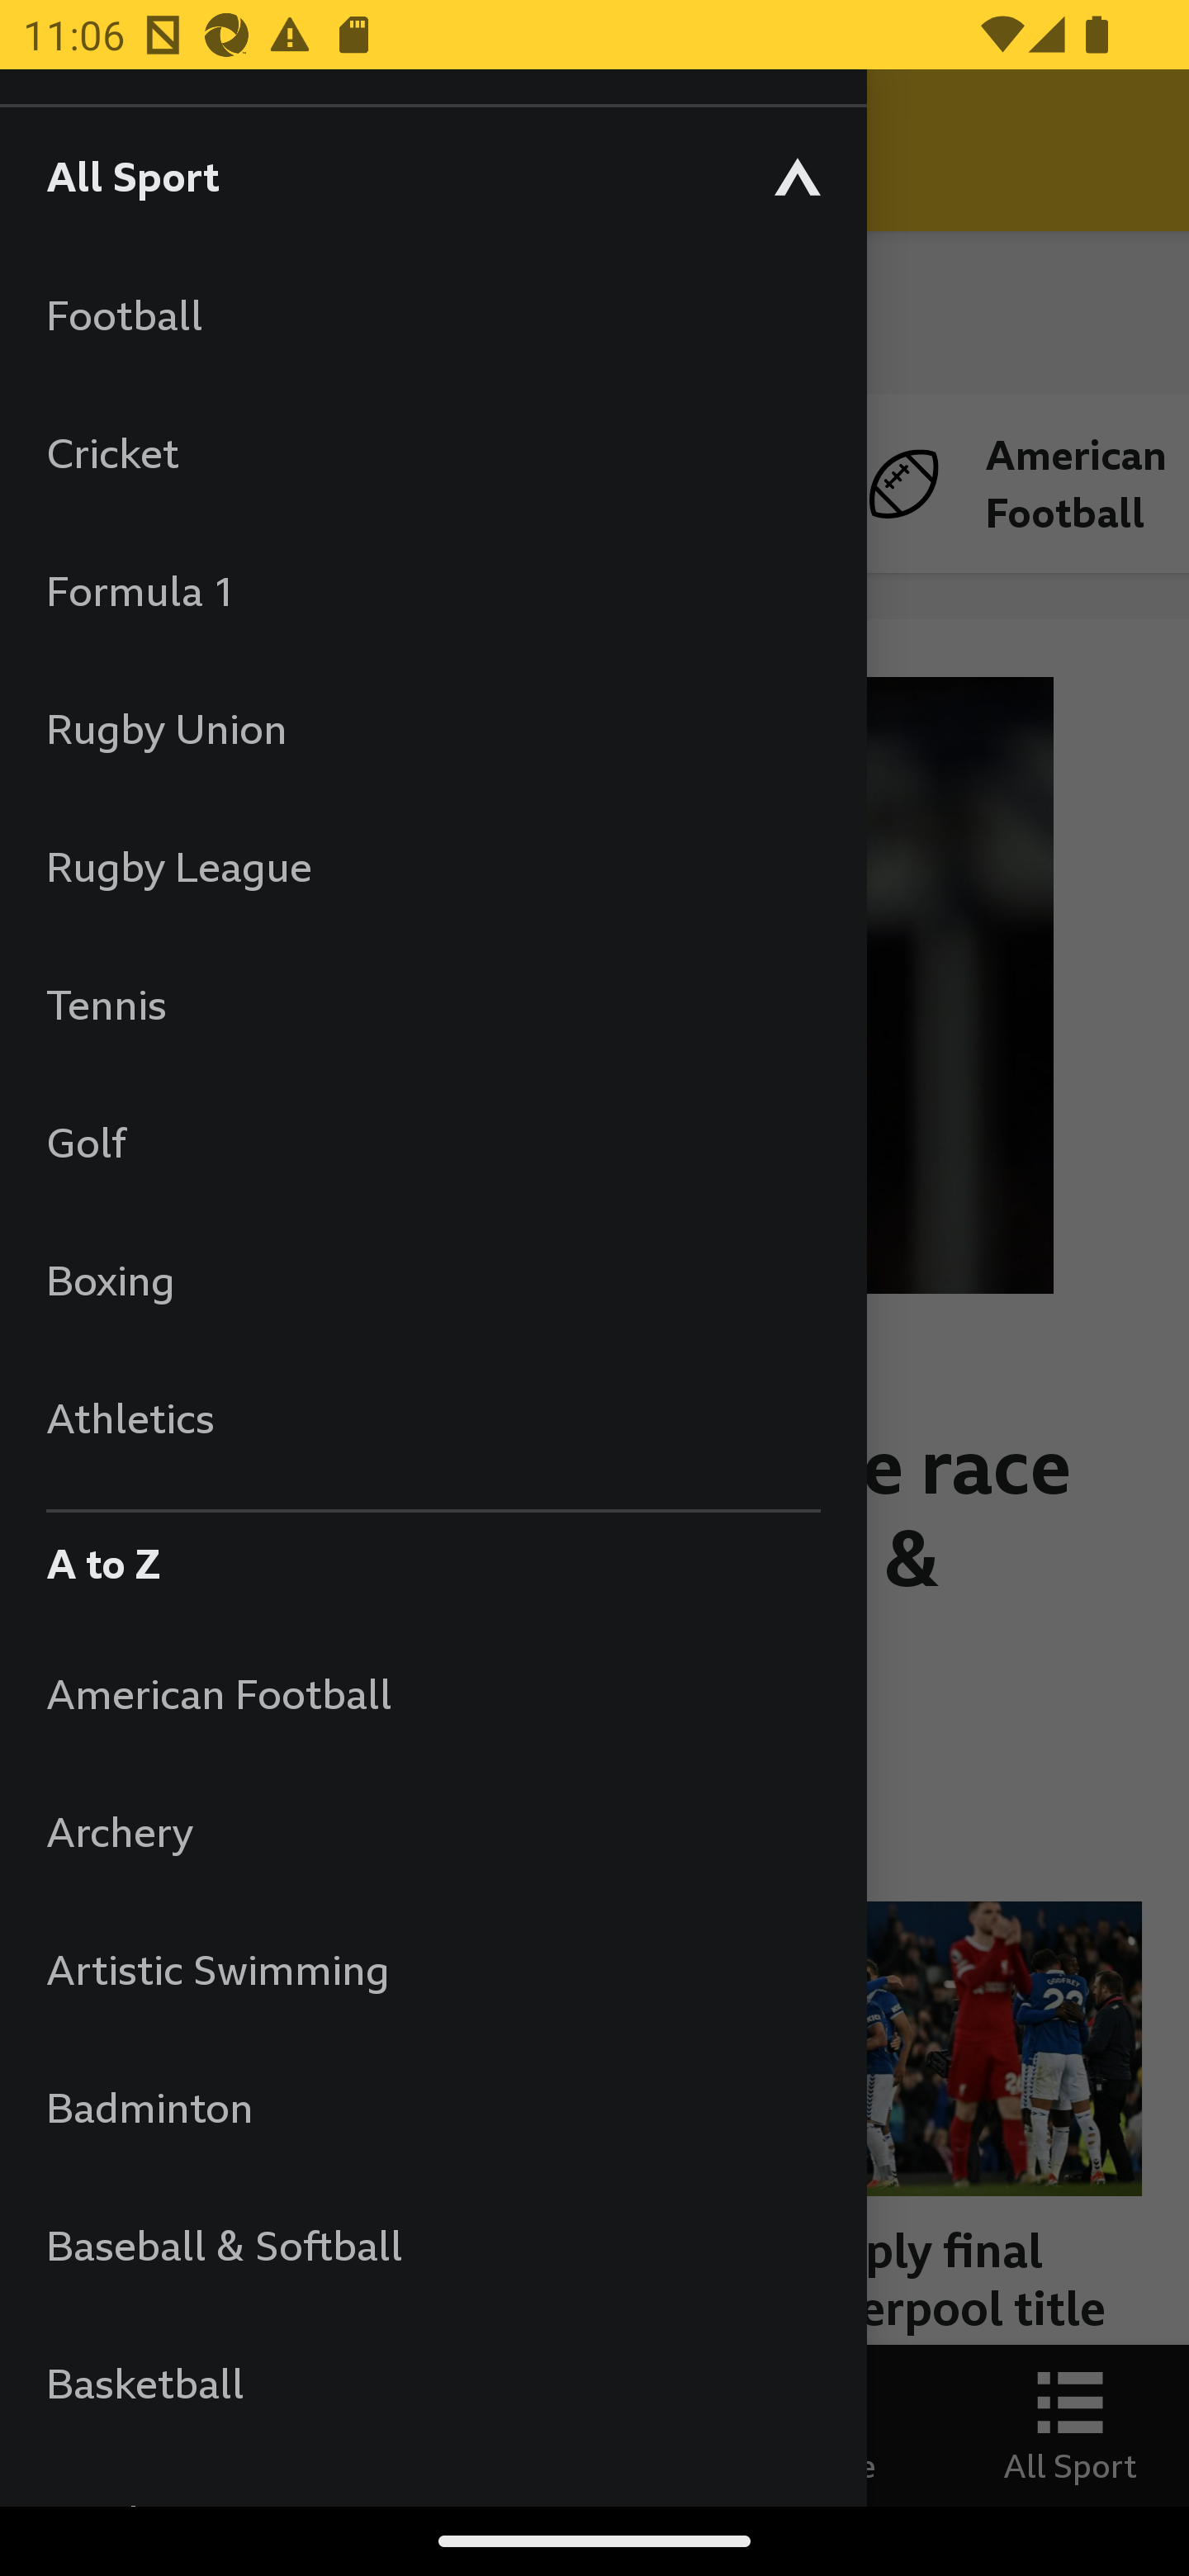  Describe the element at coordinates (433, 1831) in the screenshot. I see `Archery` at that location.